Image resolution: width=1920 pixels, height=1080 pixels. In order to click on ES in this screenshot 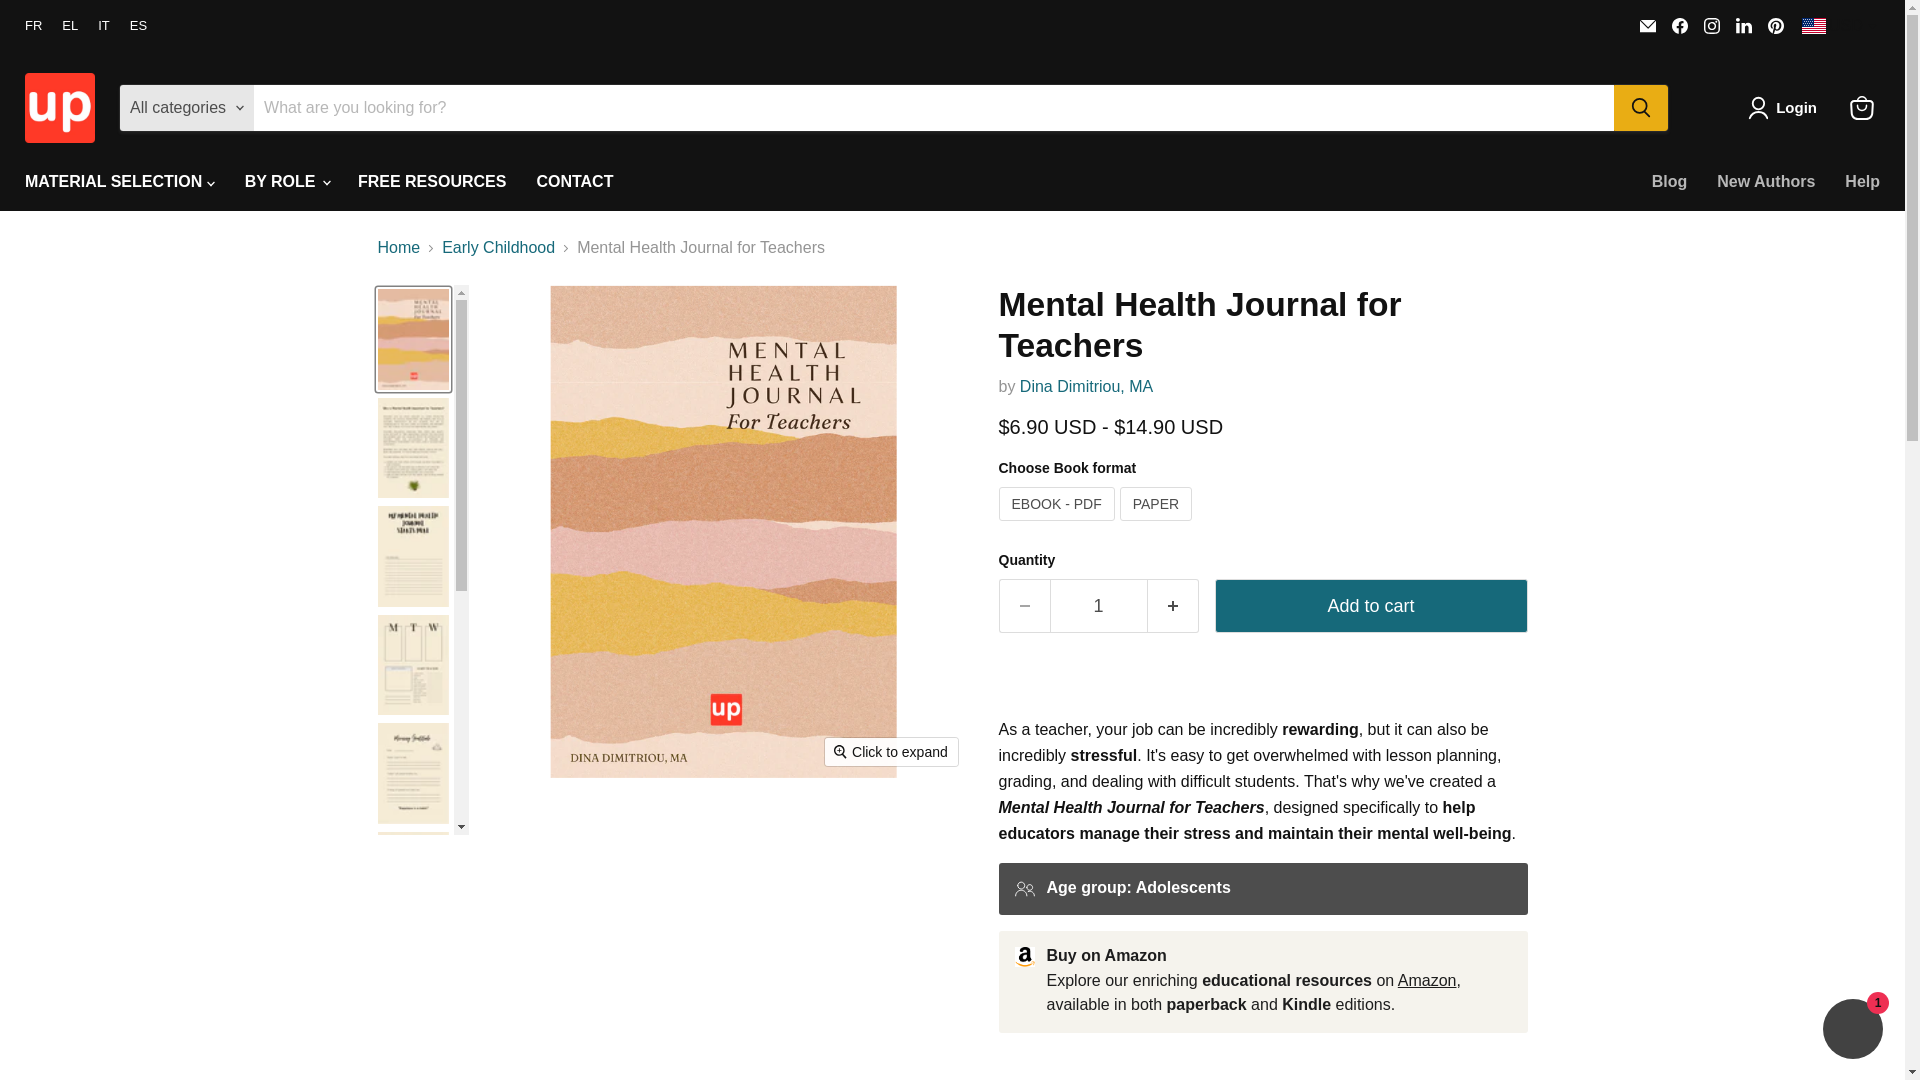, I will do `click(138, 26)`.